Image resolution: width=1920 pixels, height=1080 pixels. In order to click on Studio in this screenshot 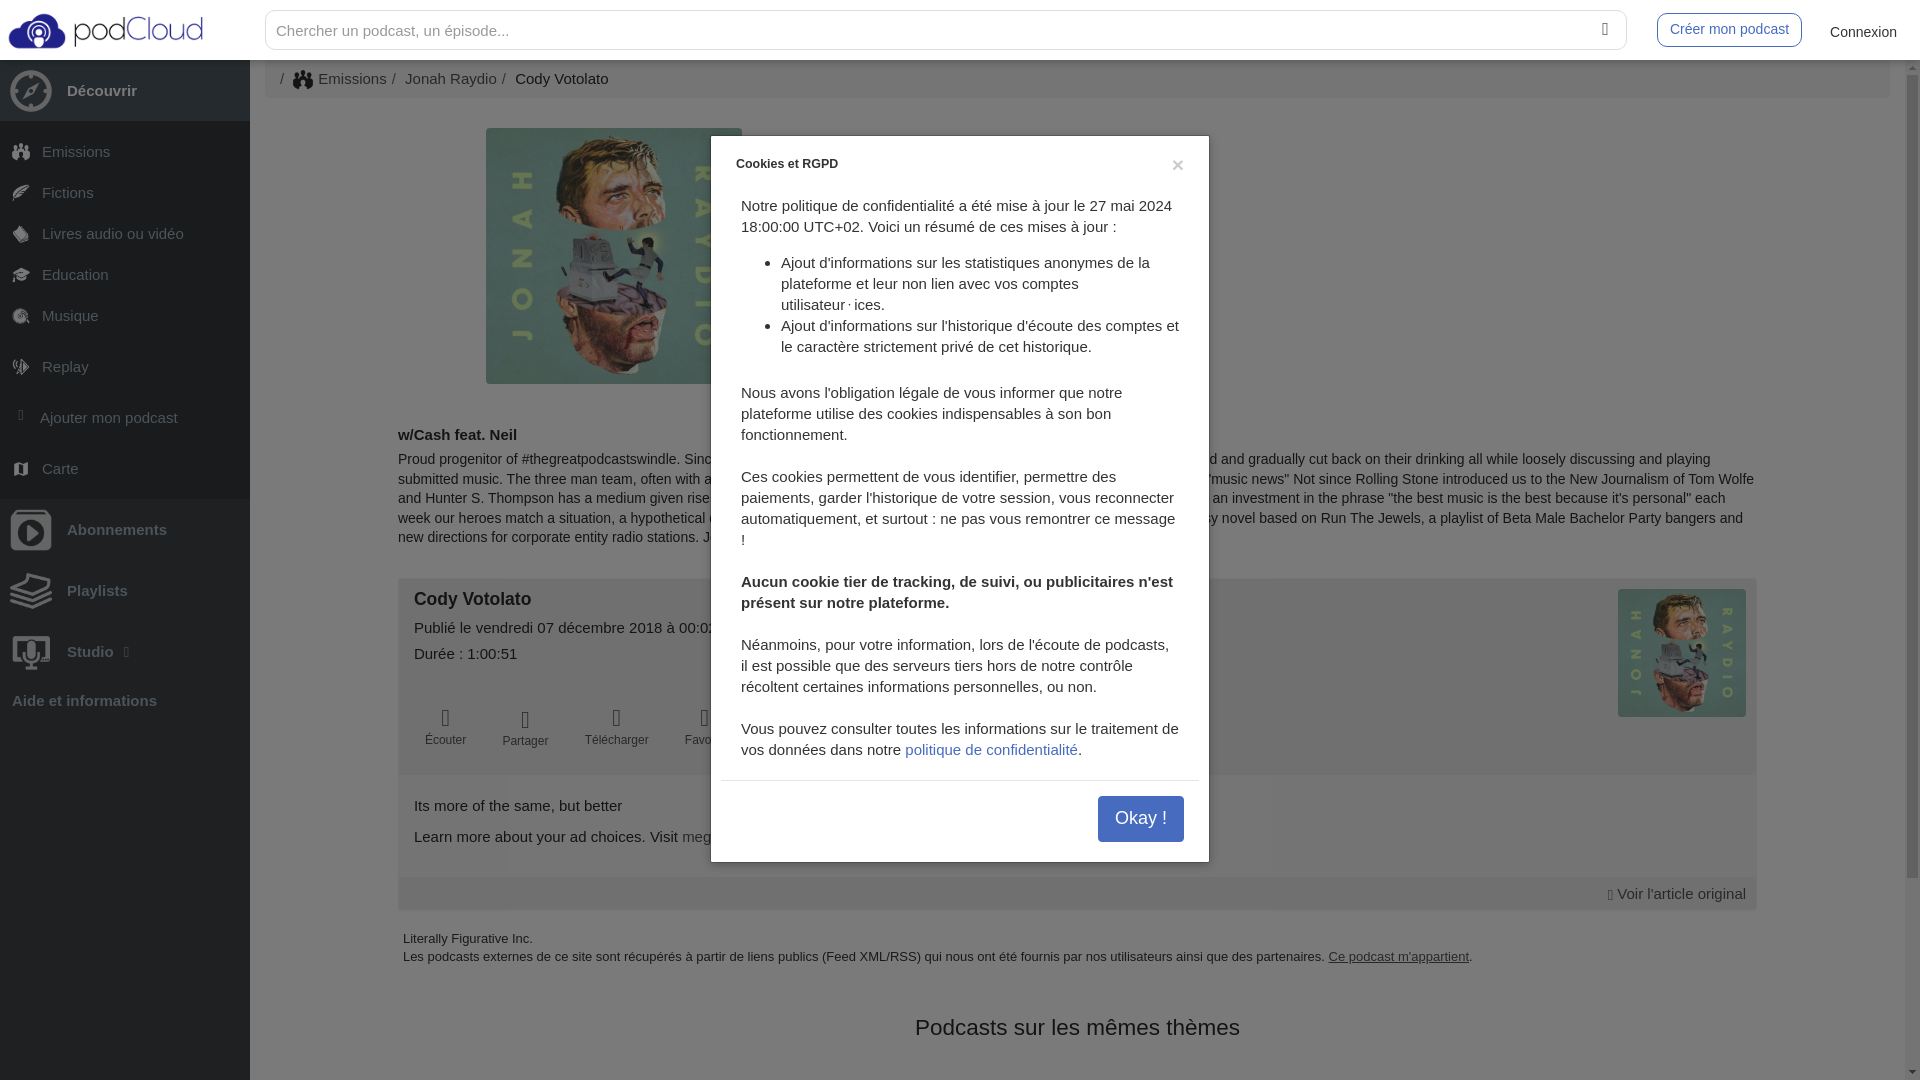, I will do `click(124, 651)`.